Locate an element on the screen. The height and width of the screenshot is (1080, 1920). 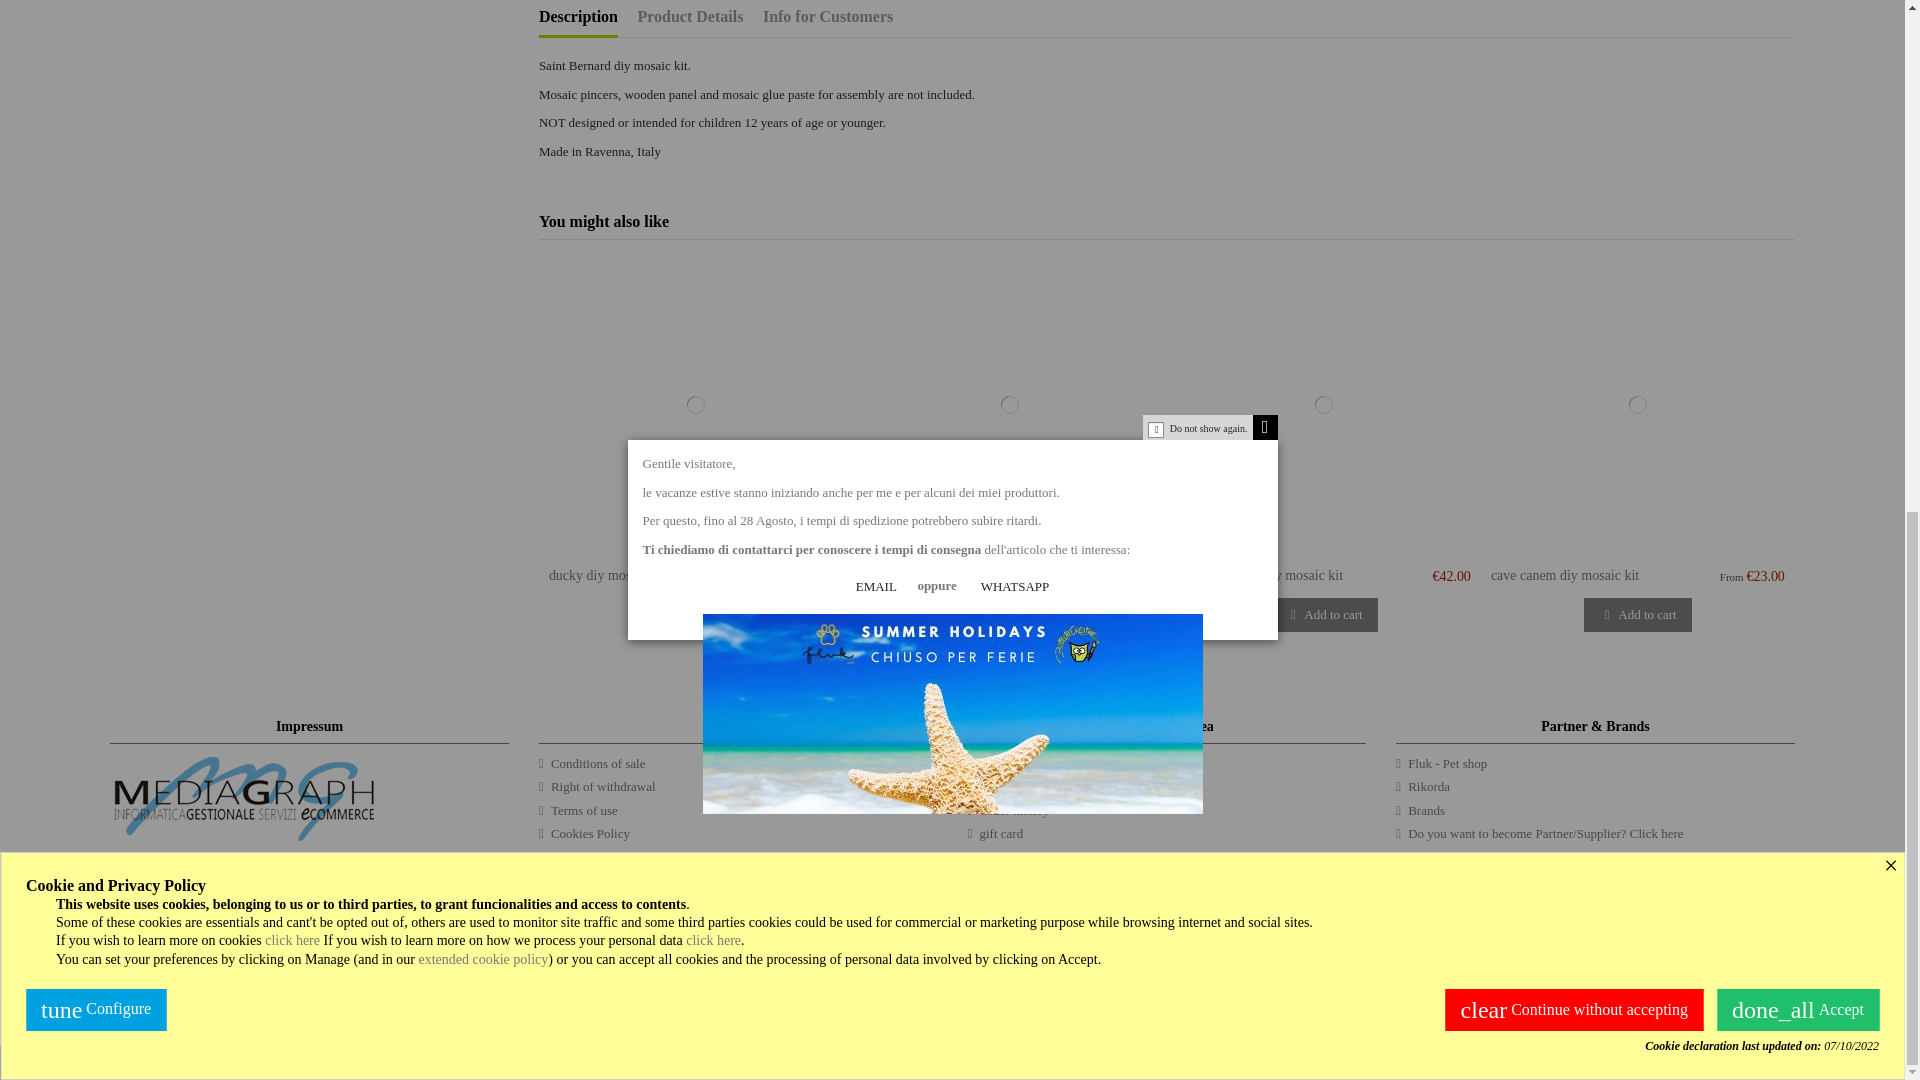
Conditions of sale is located at coordinates (592, 764).